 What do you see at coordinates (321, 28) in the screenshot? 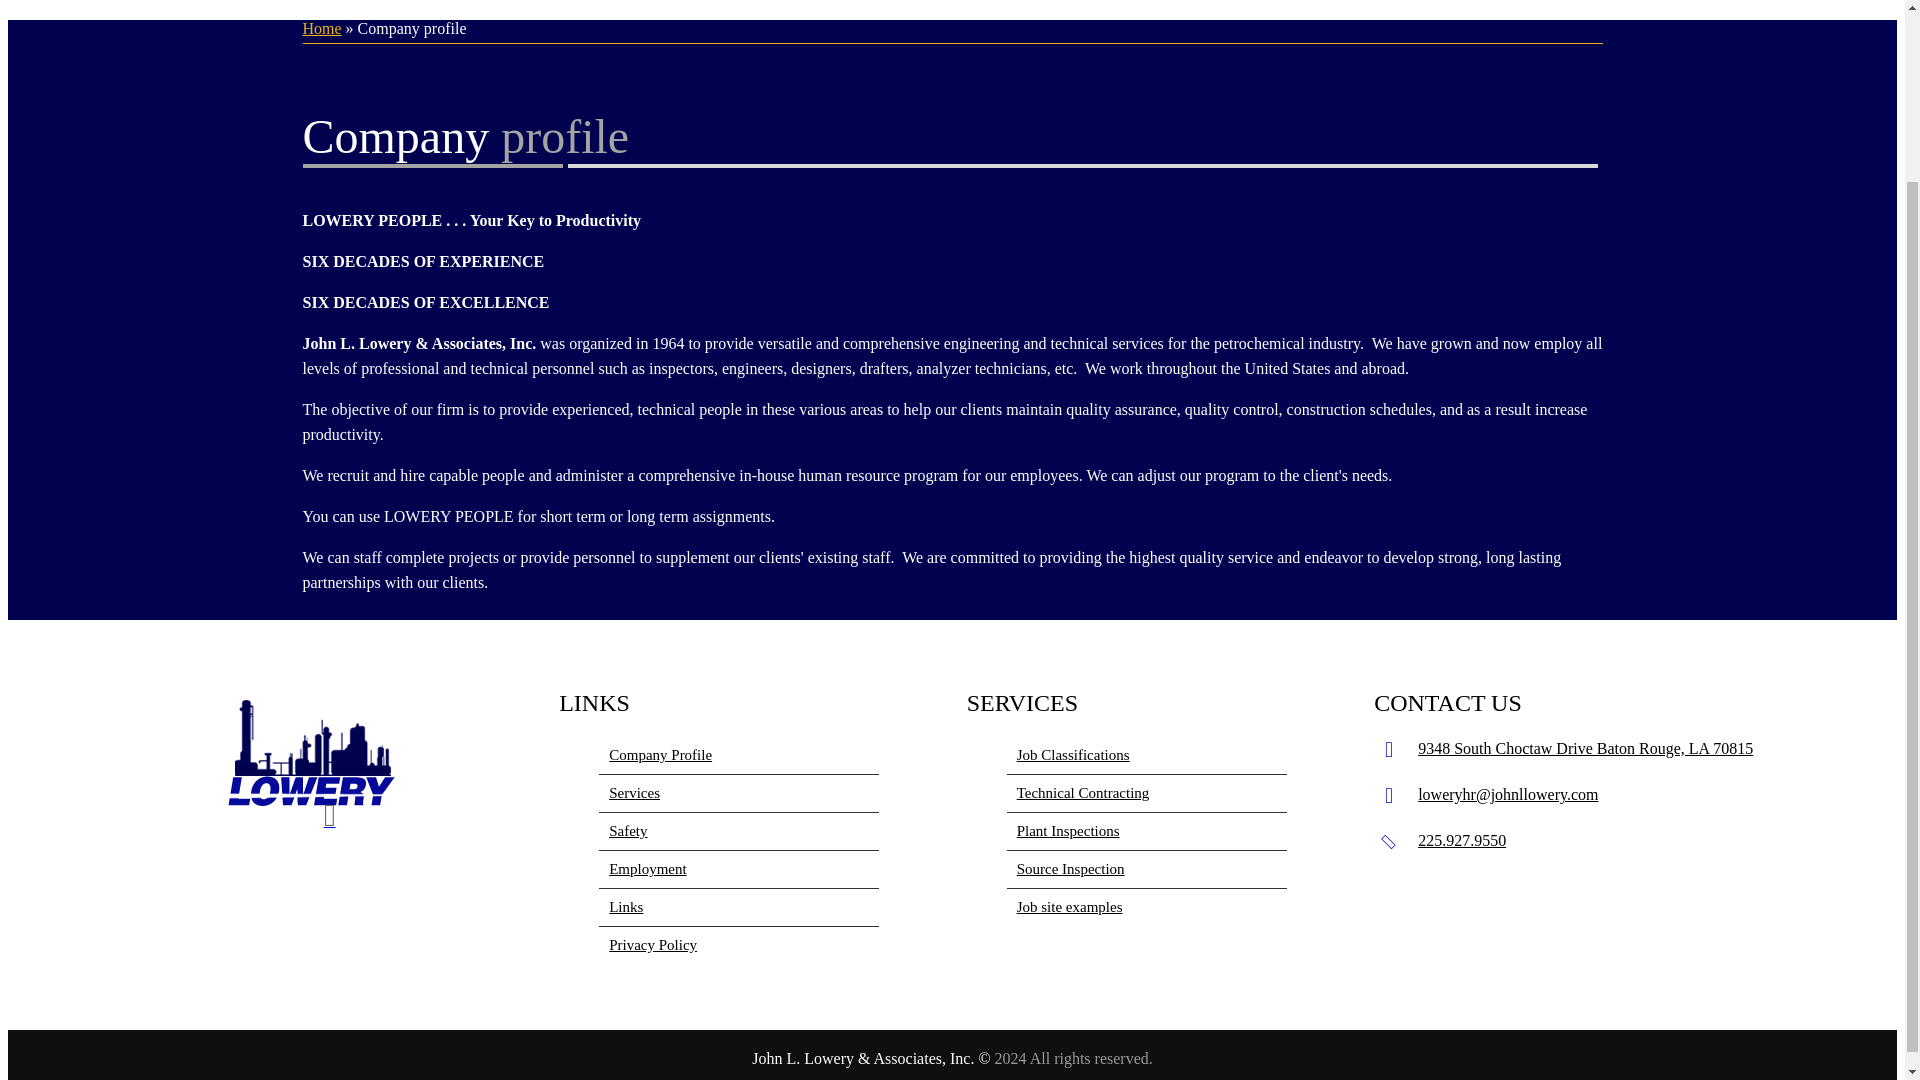
I see `Home` at bounding box center [321, 28].